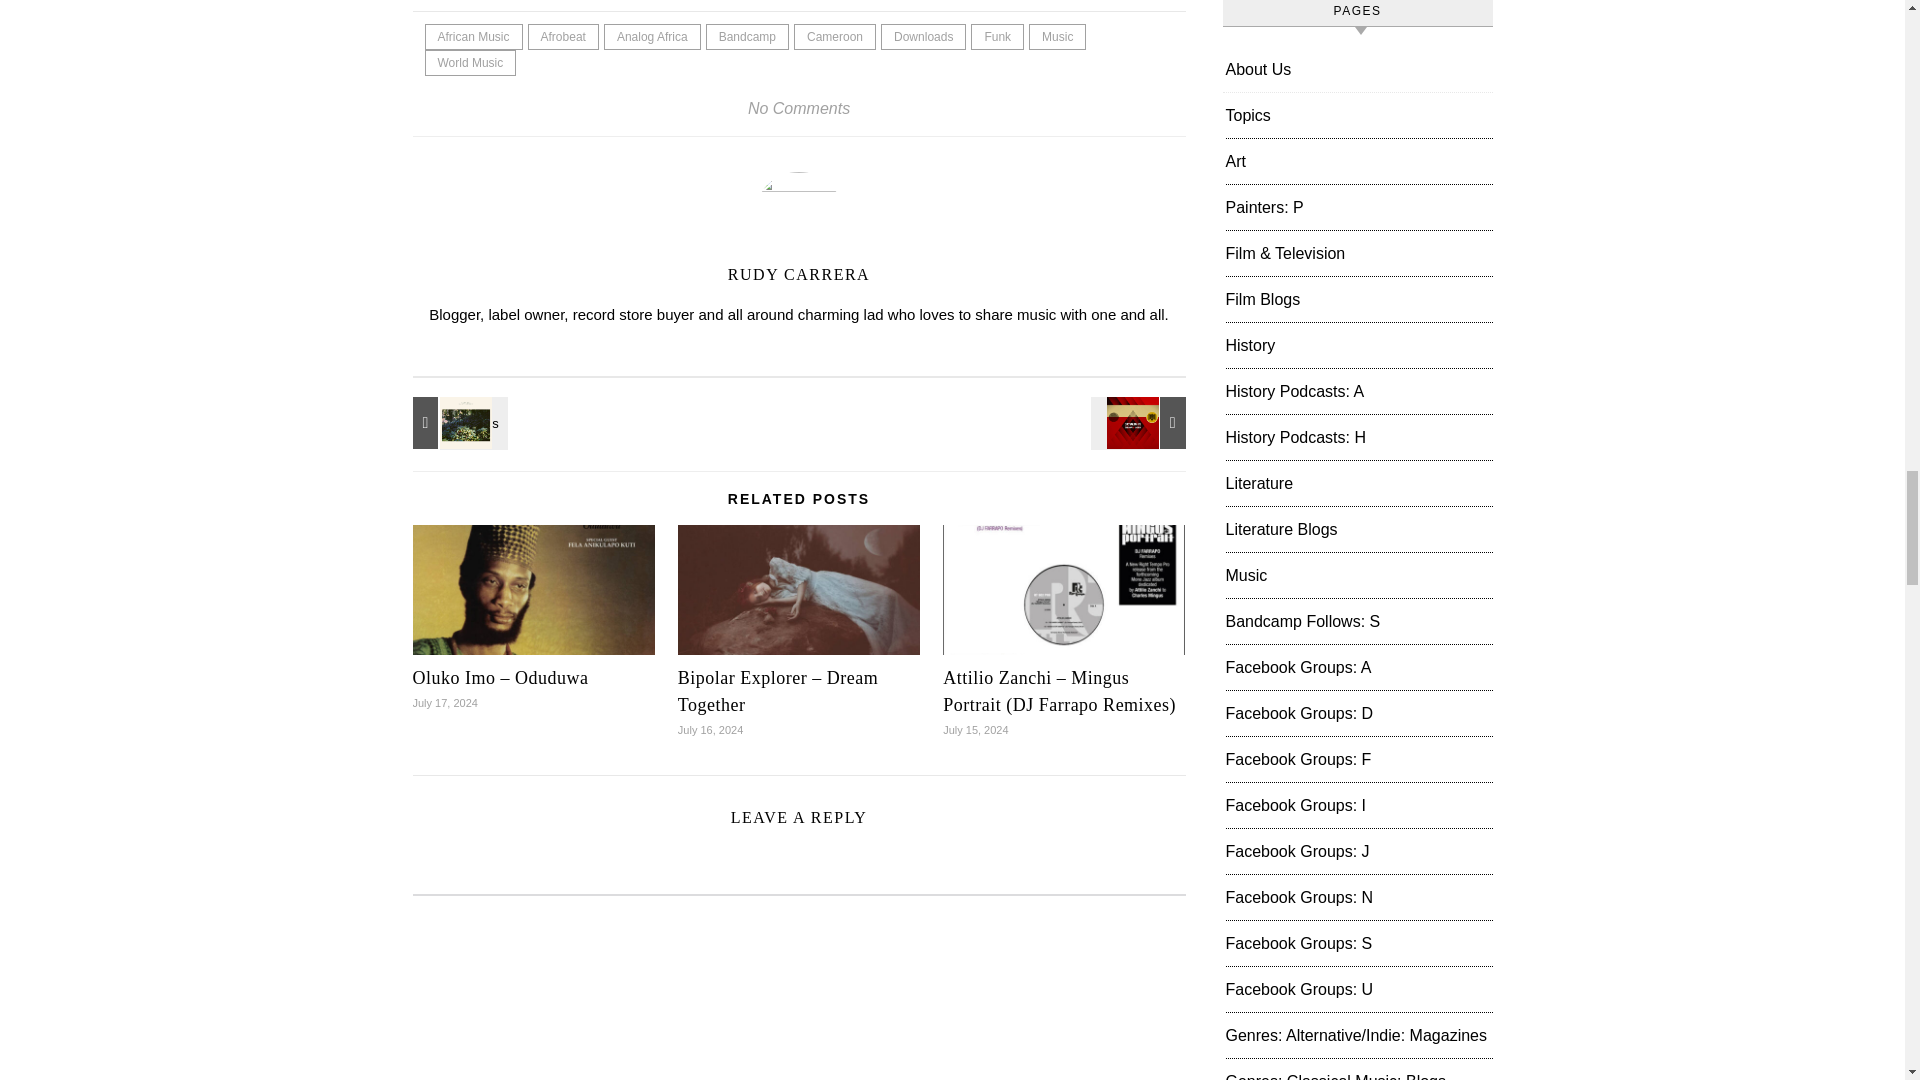 The height and width of the screenshot is (1080, 1920). What do you see at coordinates (798, 274) in the screenshot?
I see `RUDY CARRERA` at bounding box center [798, 274].